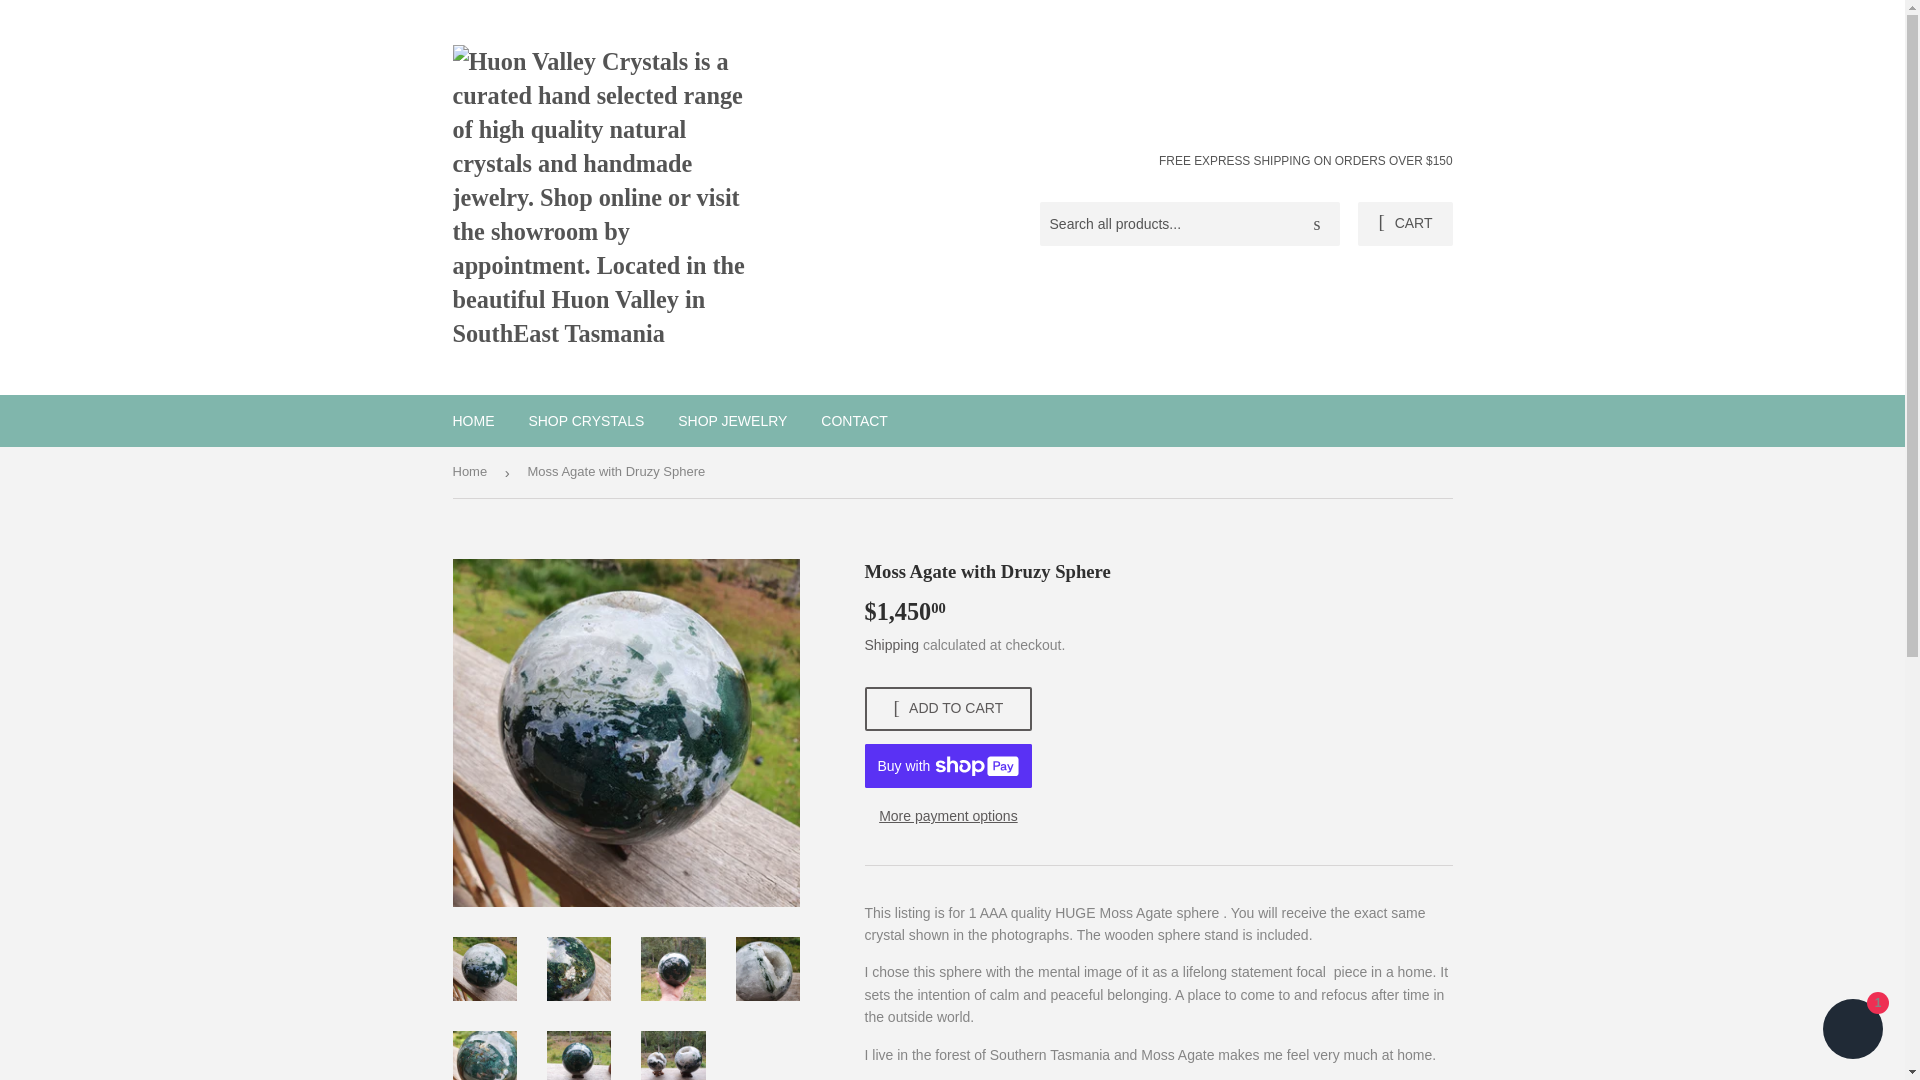 This screenshot has height=1080, width=1920. Describe the element at coordinates (585, 421) in the screenshot. I see `SHOP CRYSTALS` at that location.